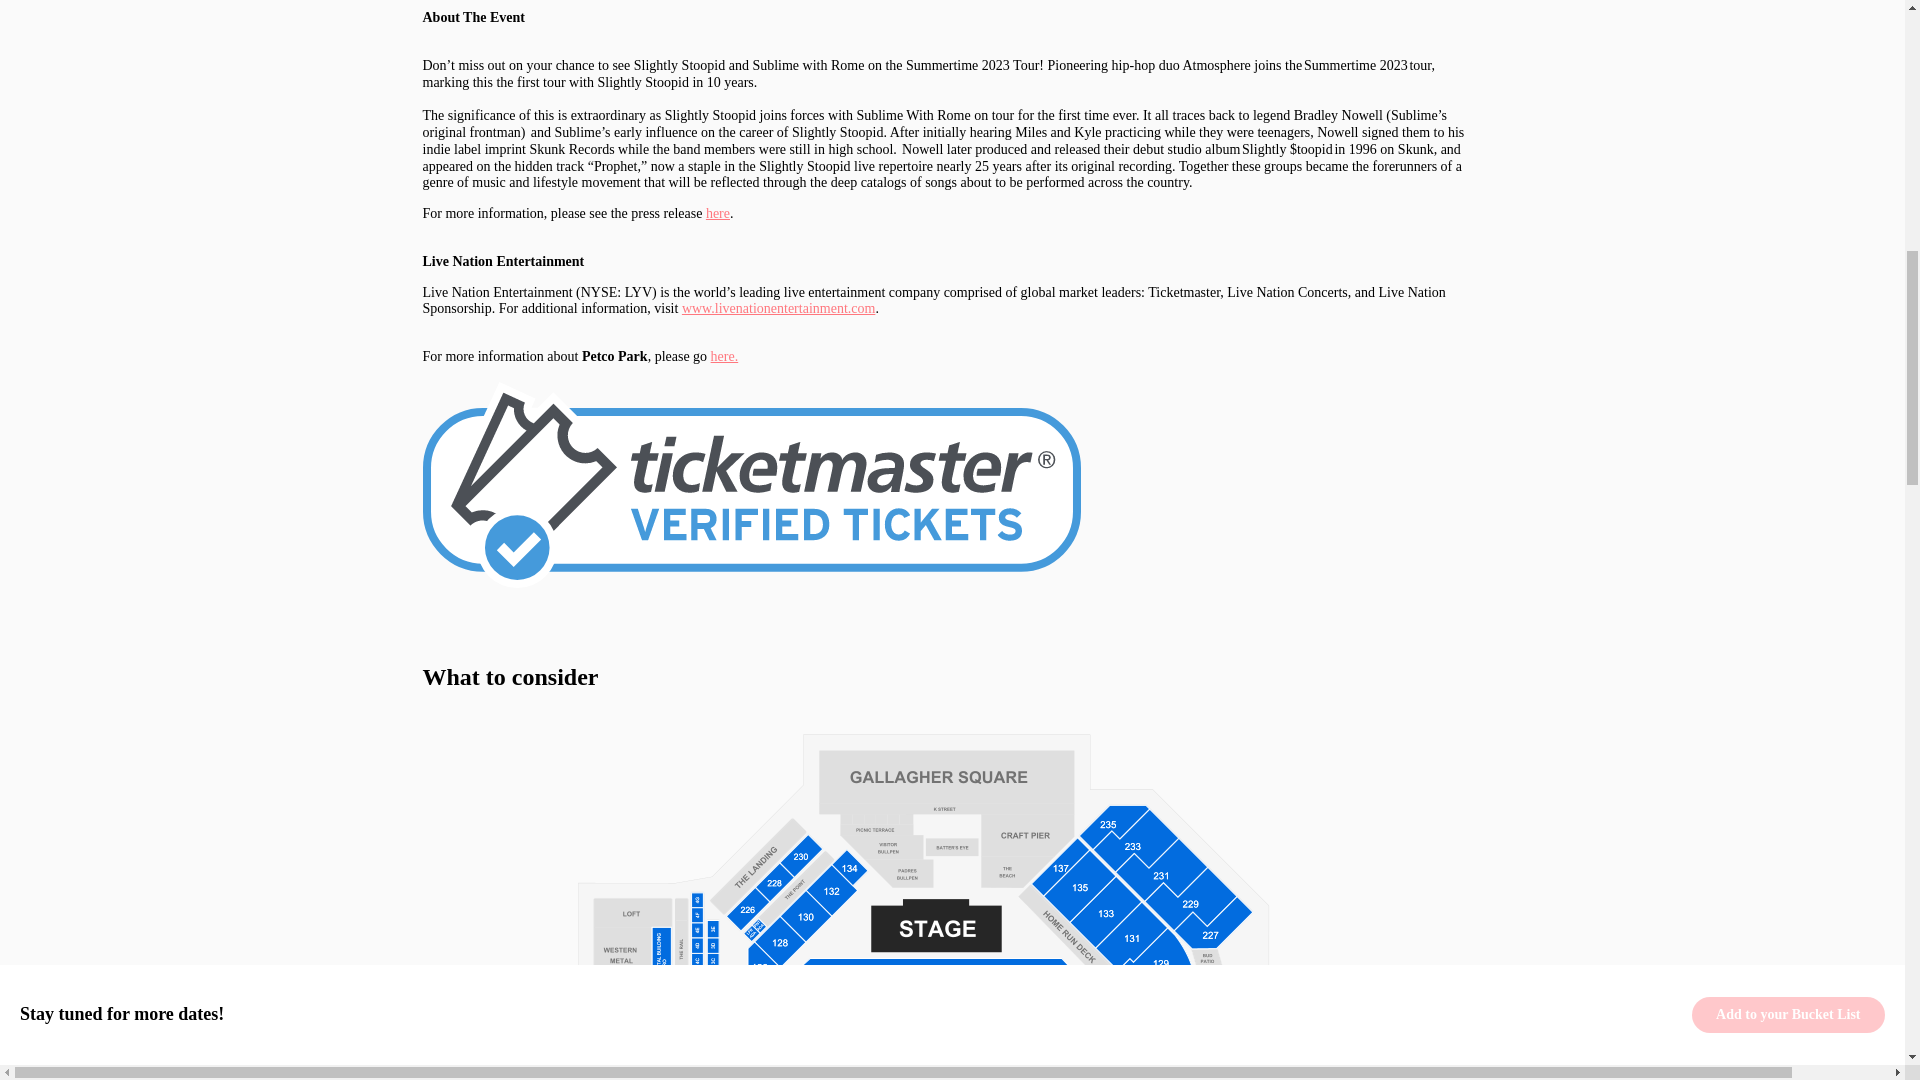 Image resolution: width=1920 pixels, height=1080 pixels. What do you see at coordinates (718, 214) in the screenshot?
I see `here` at bounding box center [718, 214].